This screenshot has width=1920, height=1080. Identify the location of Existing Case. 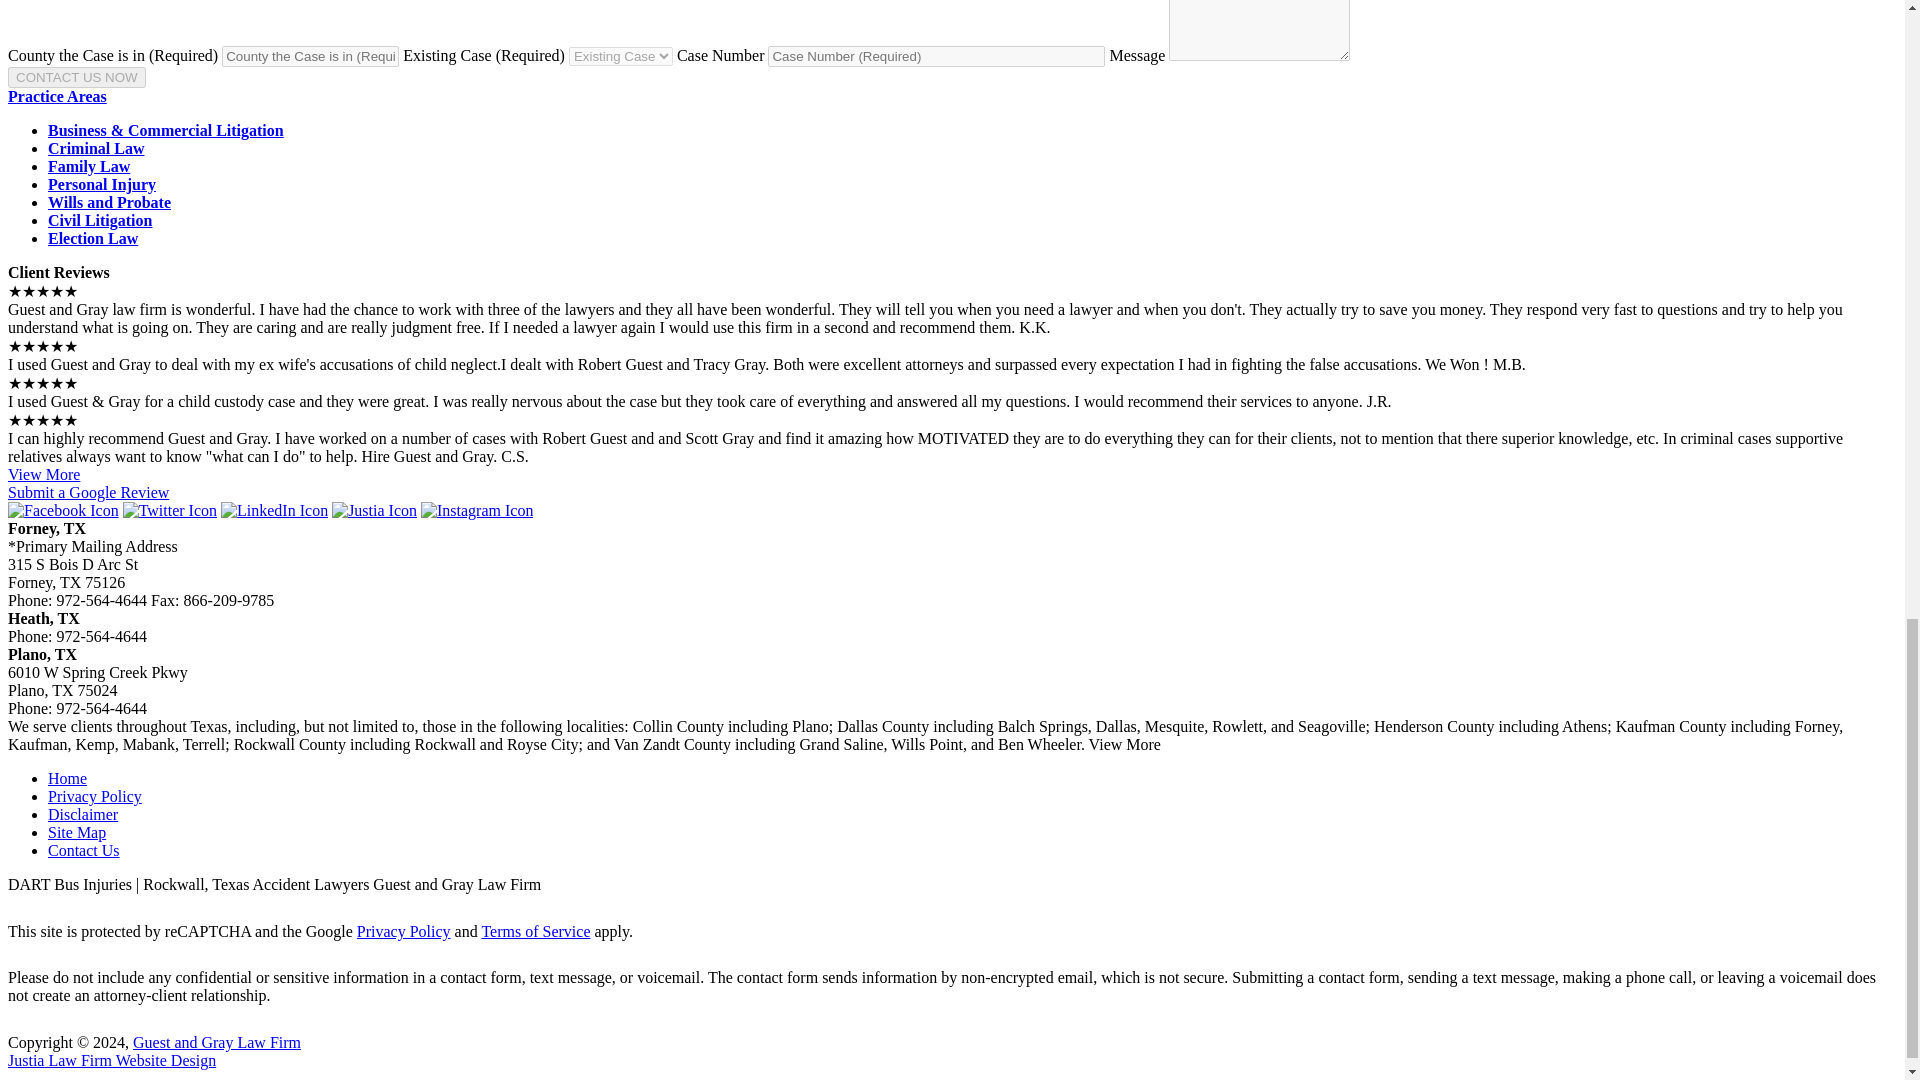
(620, 56).